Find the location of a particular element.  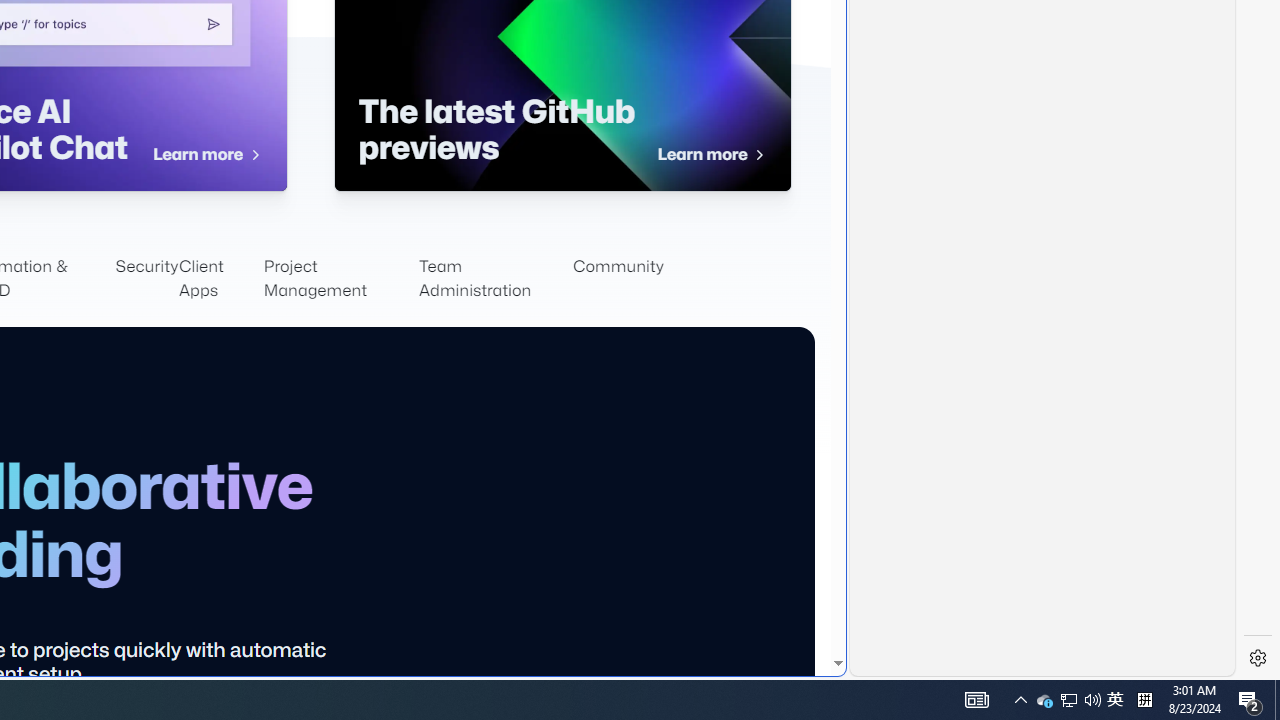

Tray Input Indicator - Chinese (Simplified, China) is located at coordinates (1144, 700).